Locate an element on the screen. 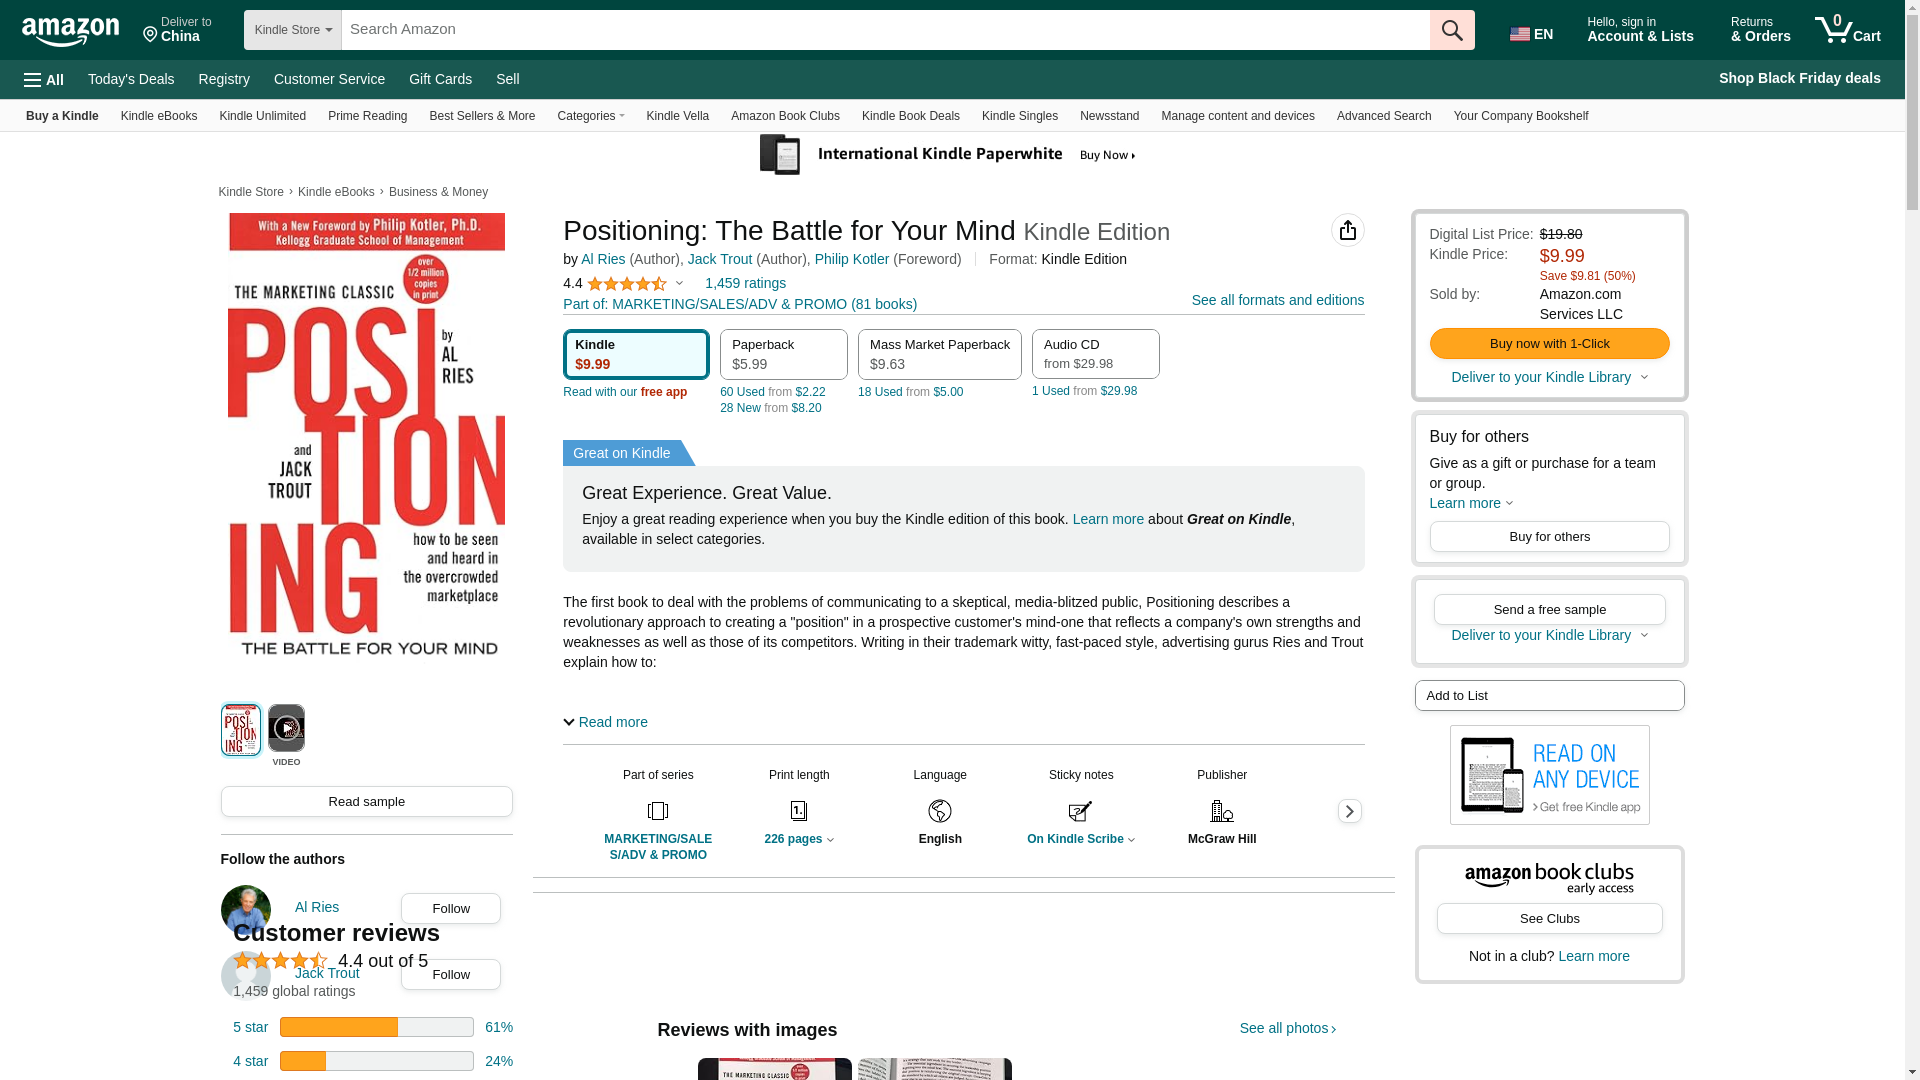 This screenshot has height=1080, width=1920. Business & Money is located at coordinates (438, 192).